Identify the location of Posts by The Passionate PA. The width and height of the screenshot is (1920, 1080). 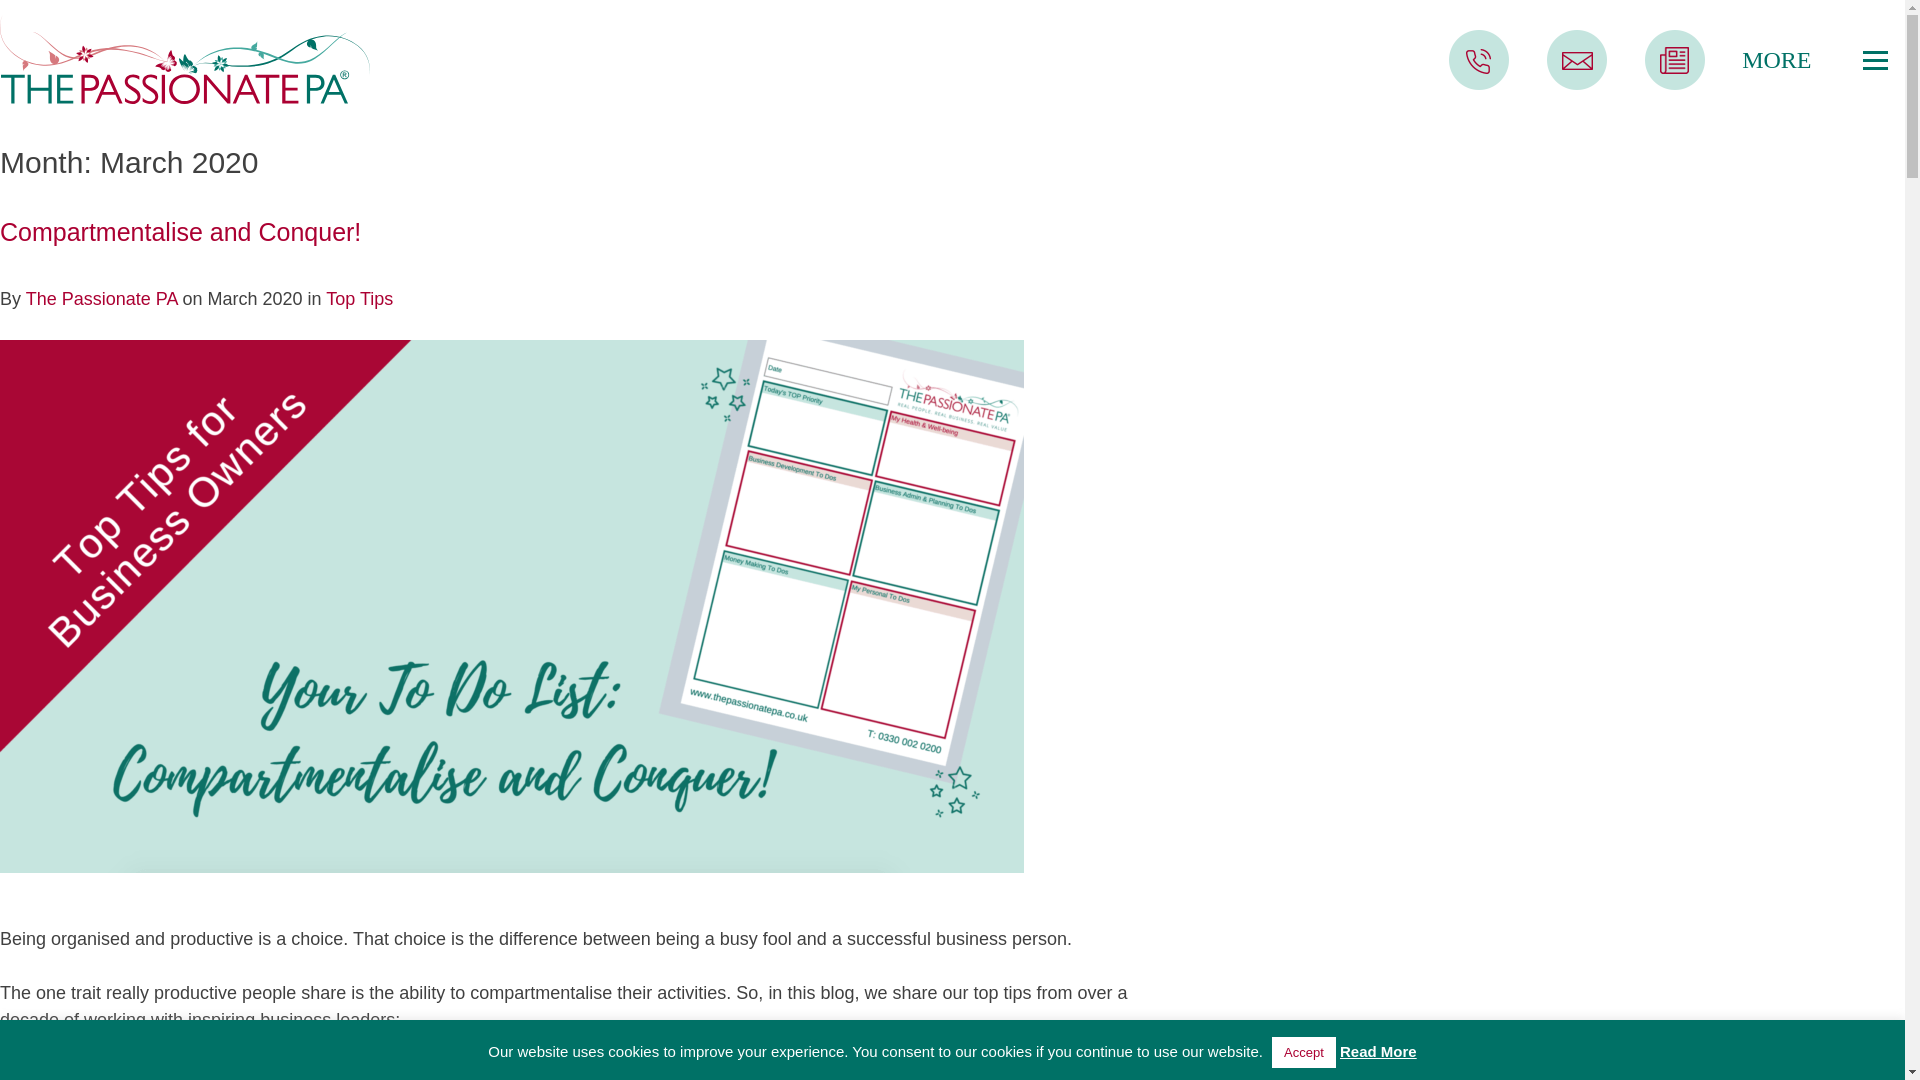
(102, 298).